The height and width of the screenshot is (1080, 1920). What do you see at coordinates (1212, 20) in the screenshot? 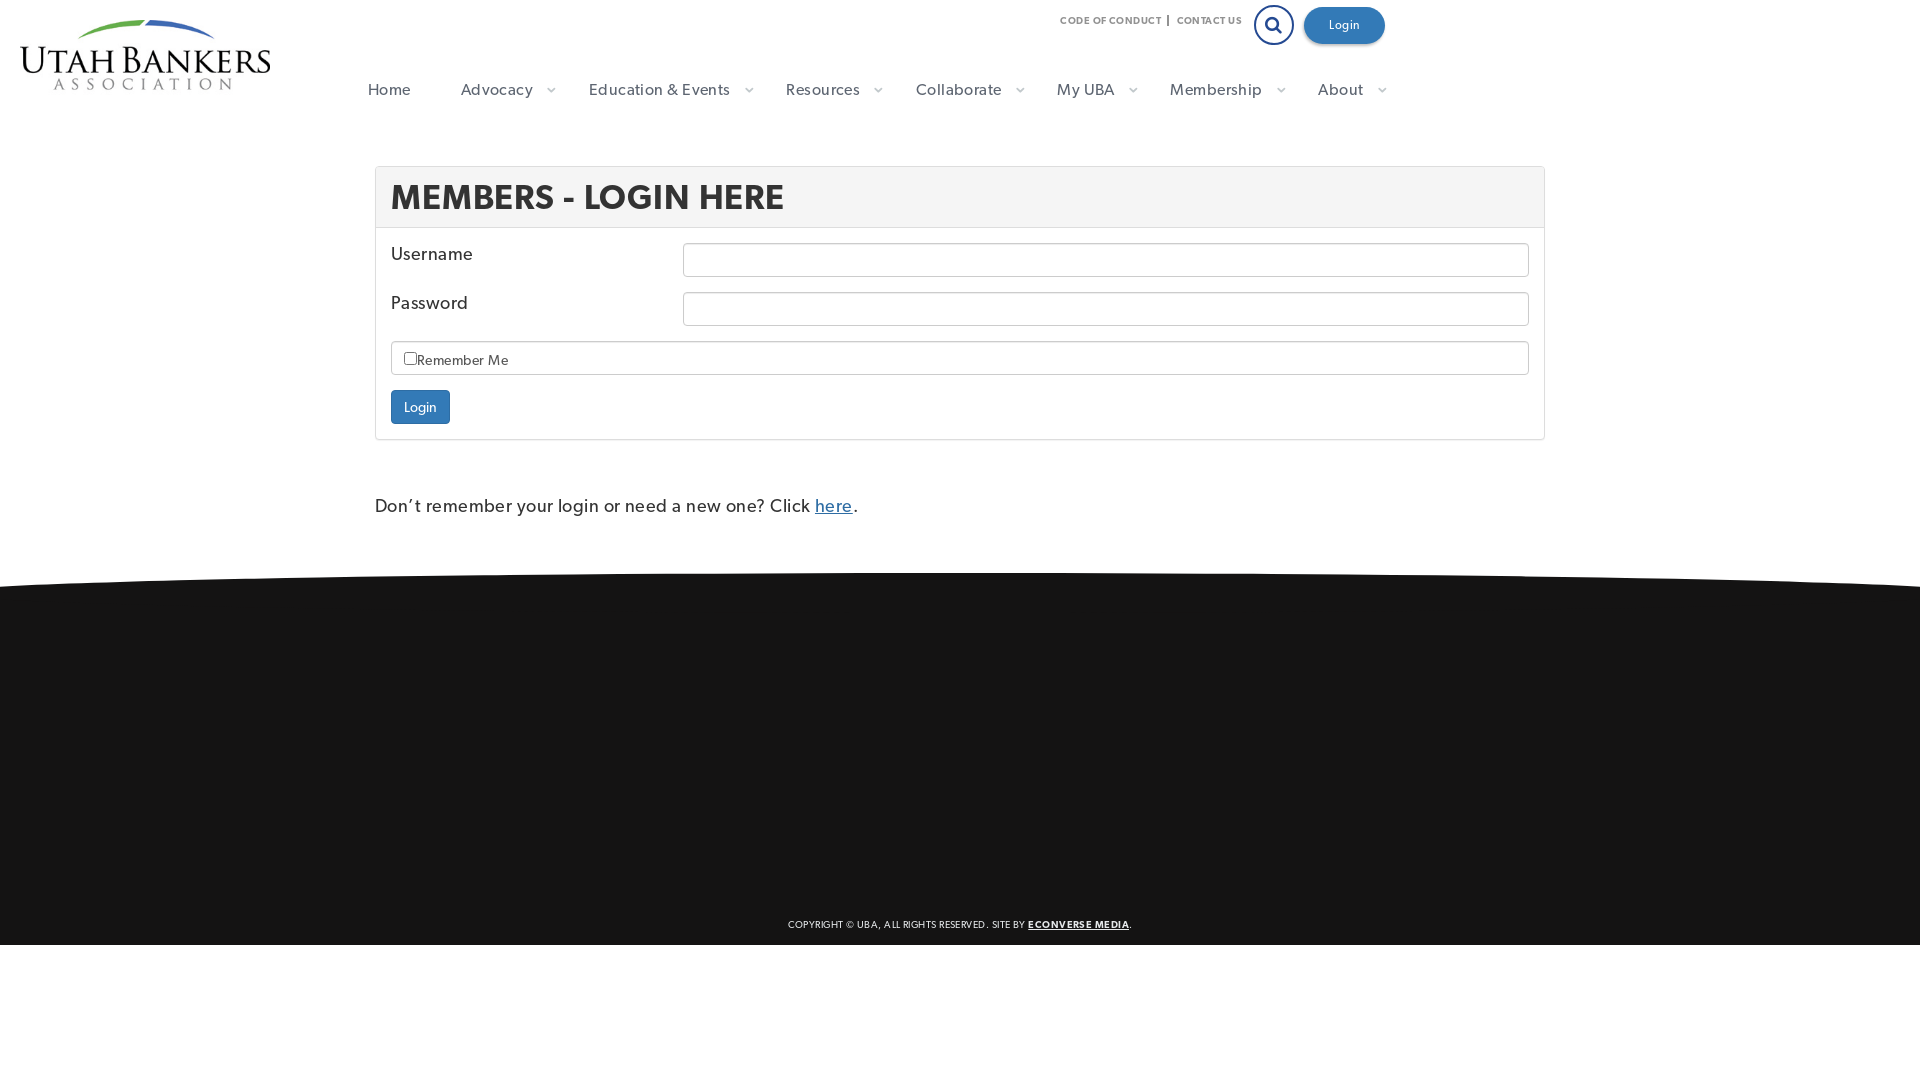
I see `CONTACT US` at bounding box center [1212, 20].